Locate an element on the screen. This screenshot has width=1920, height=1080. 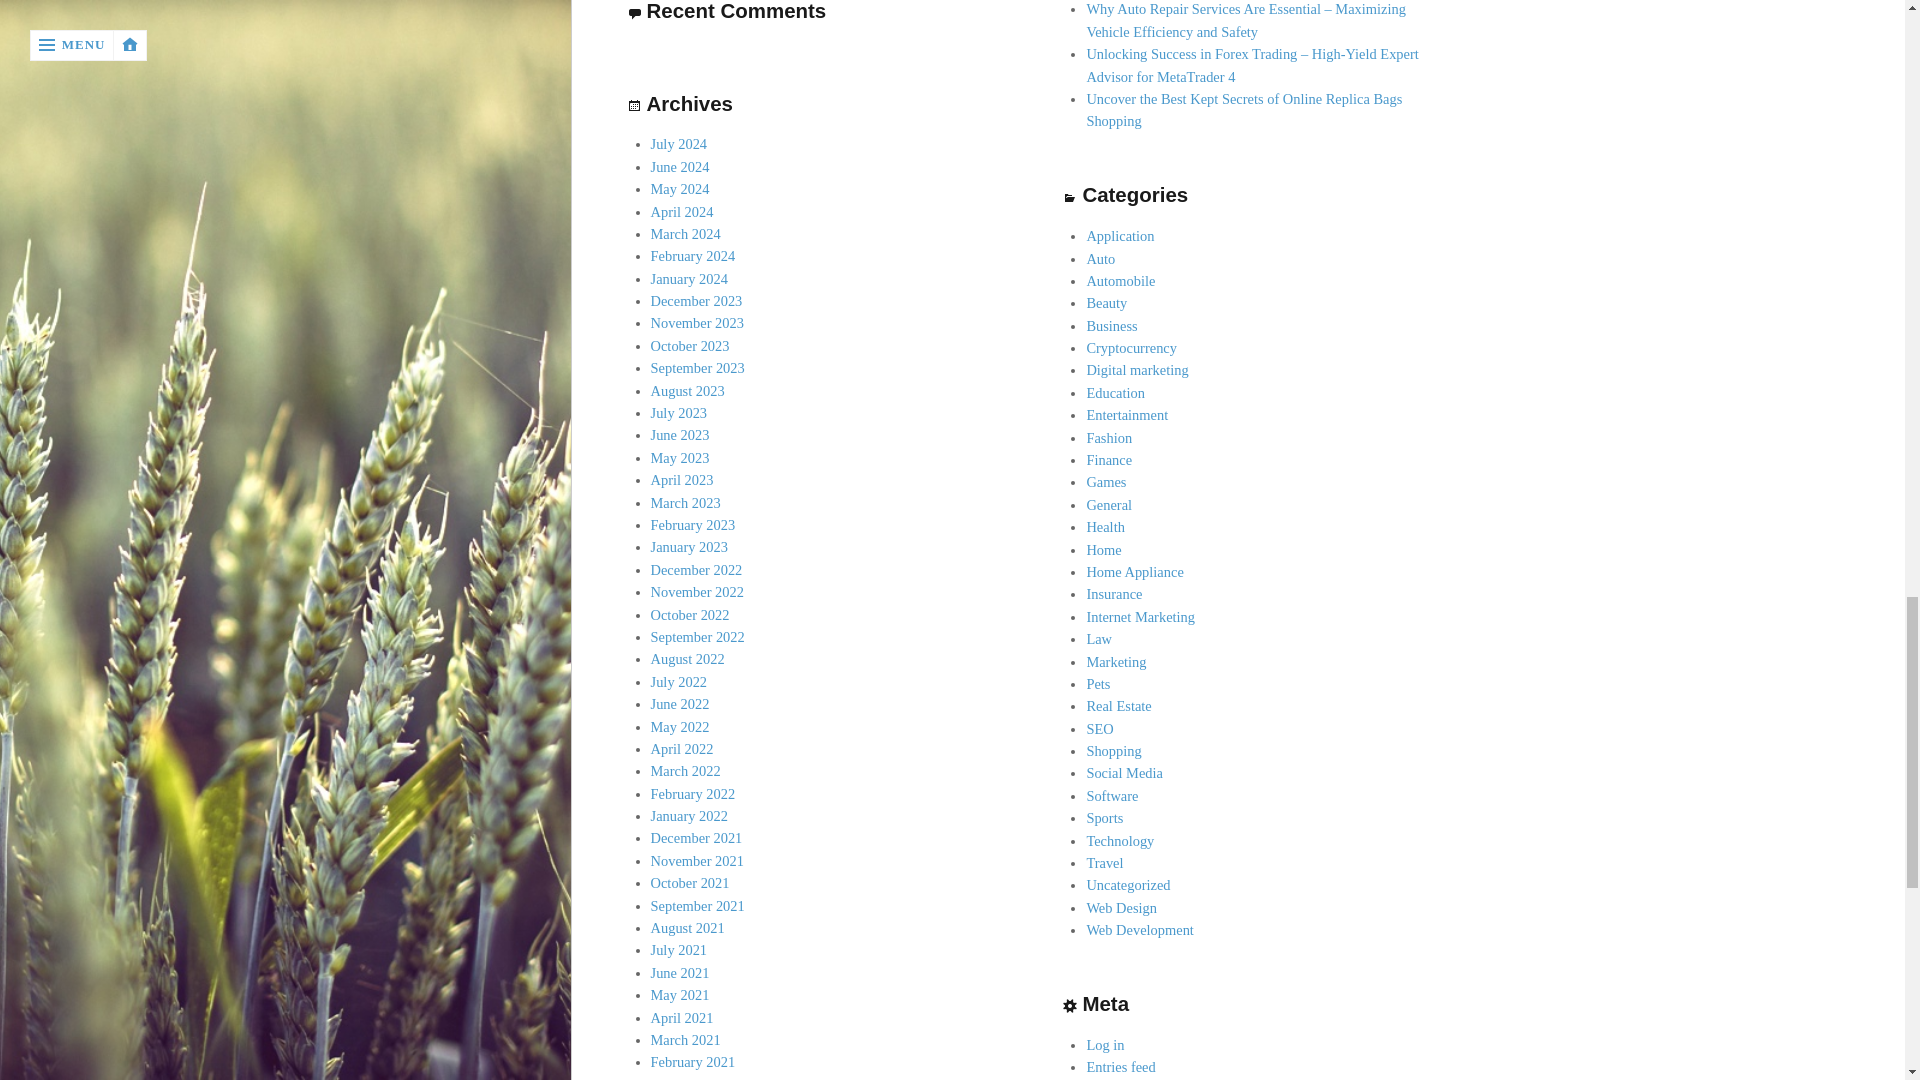
March 2023 is located at coordinates (686, 502).